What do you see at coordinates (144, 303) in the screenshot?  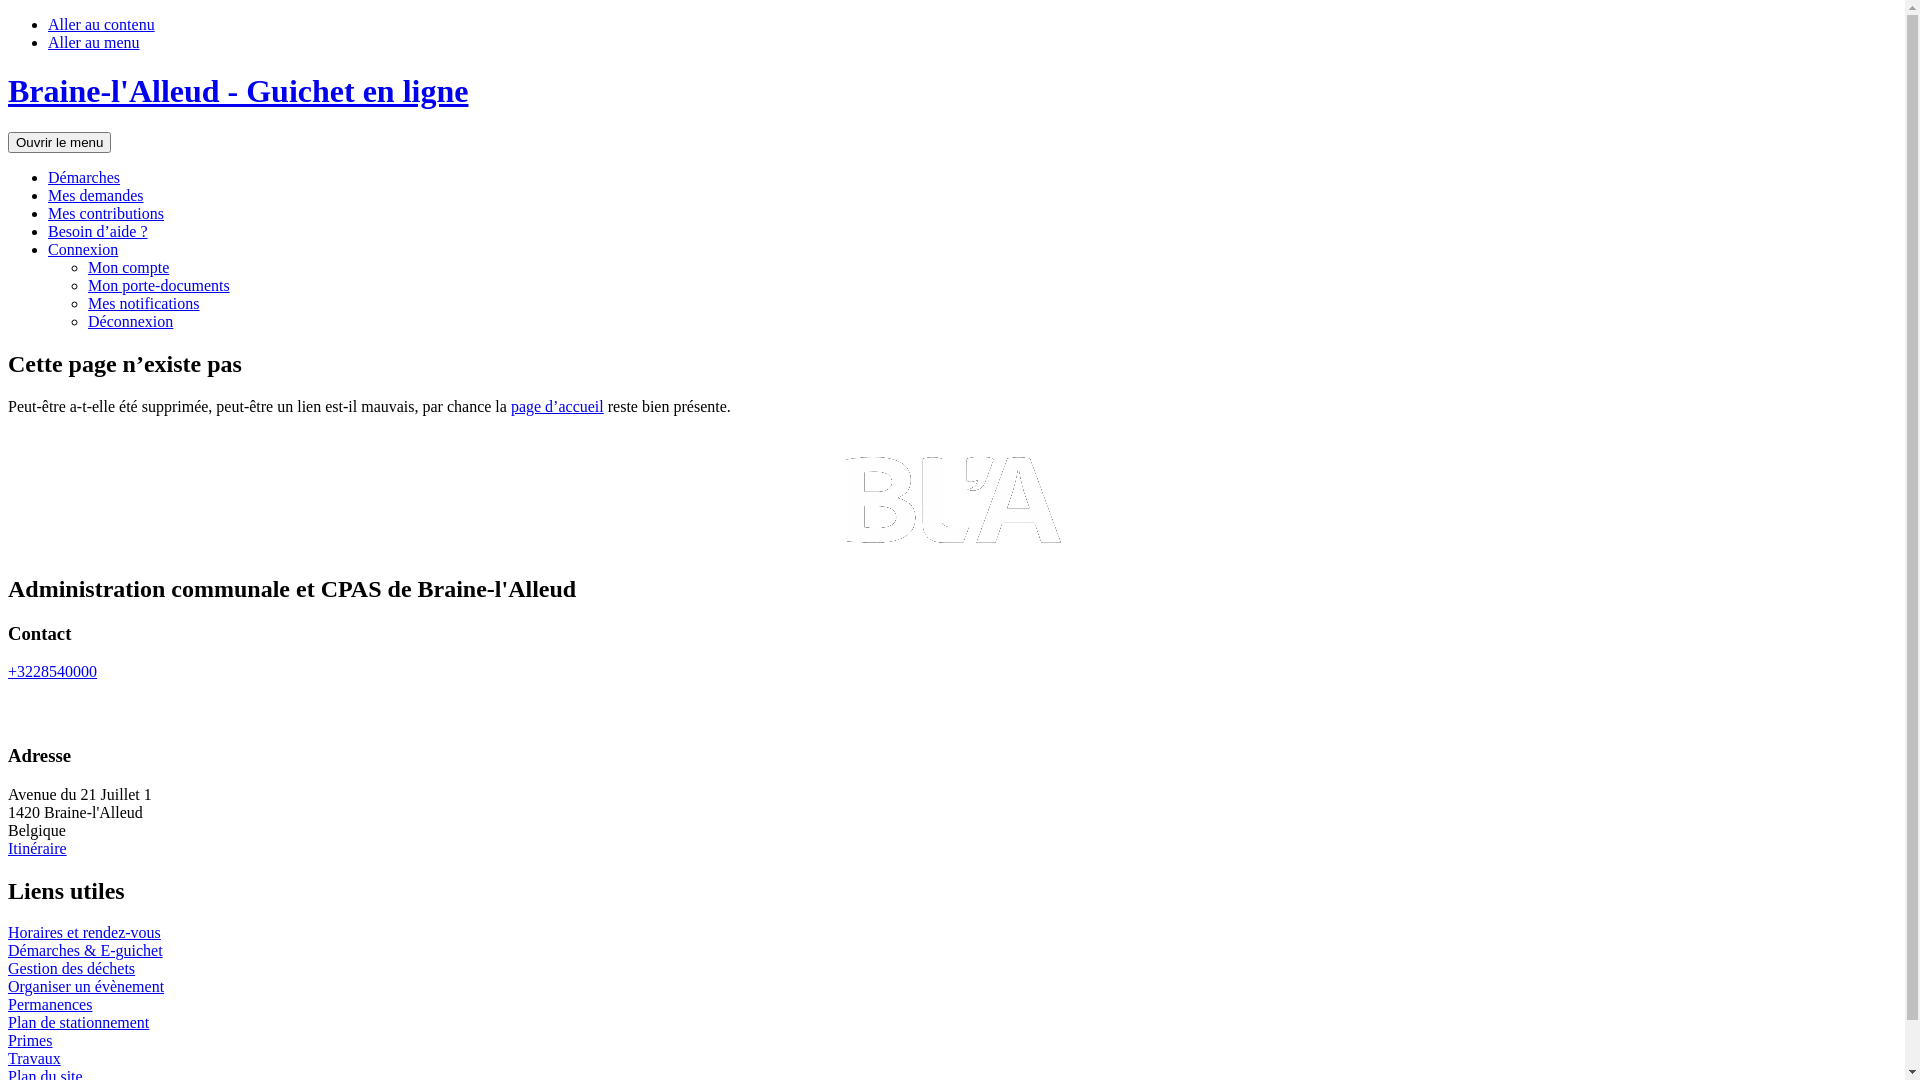 I see `Mes notifications` at bounding box center [144, 303].